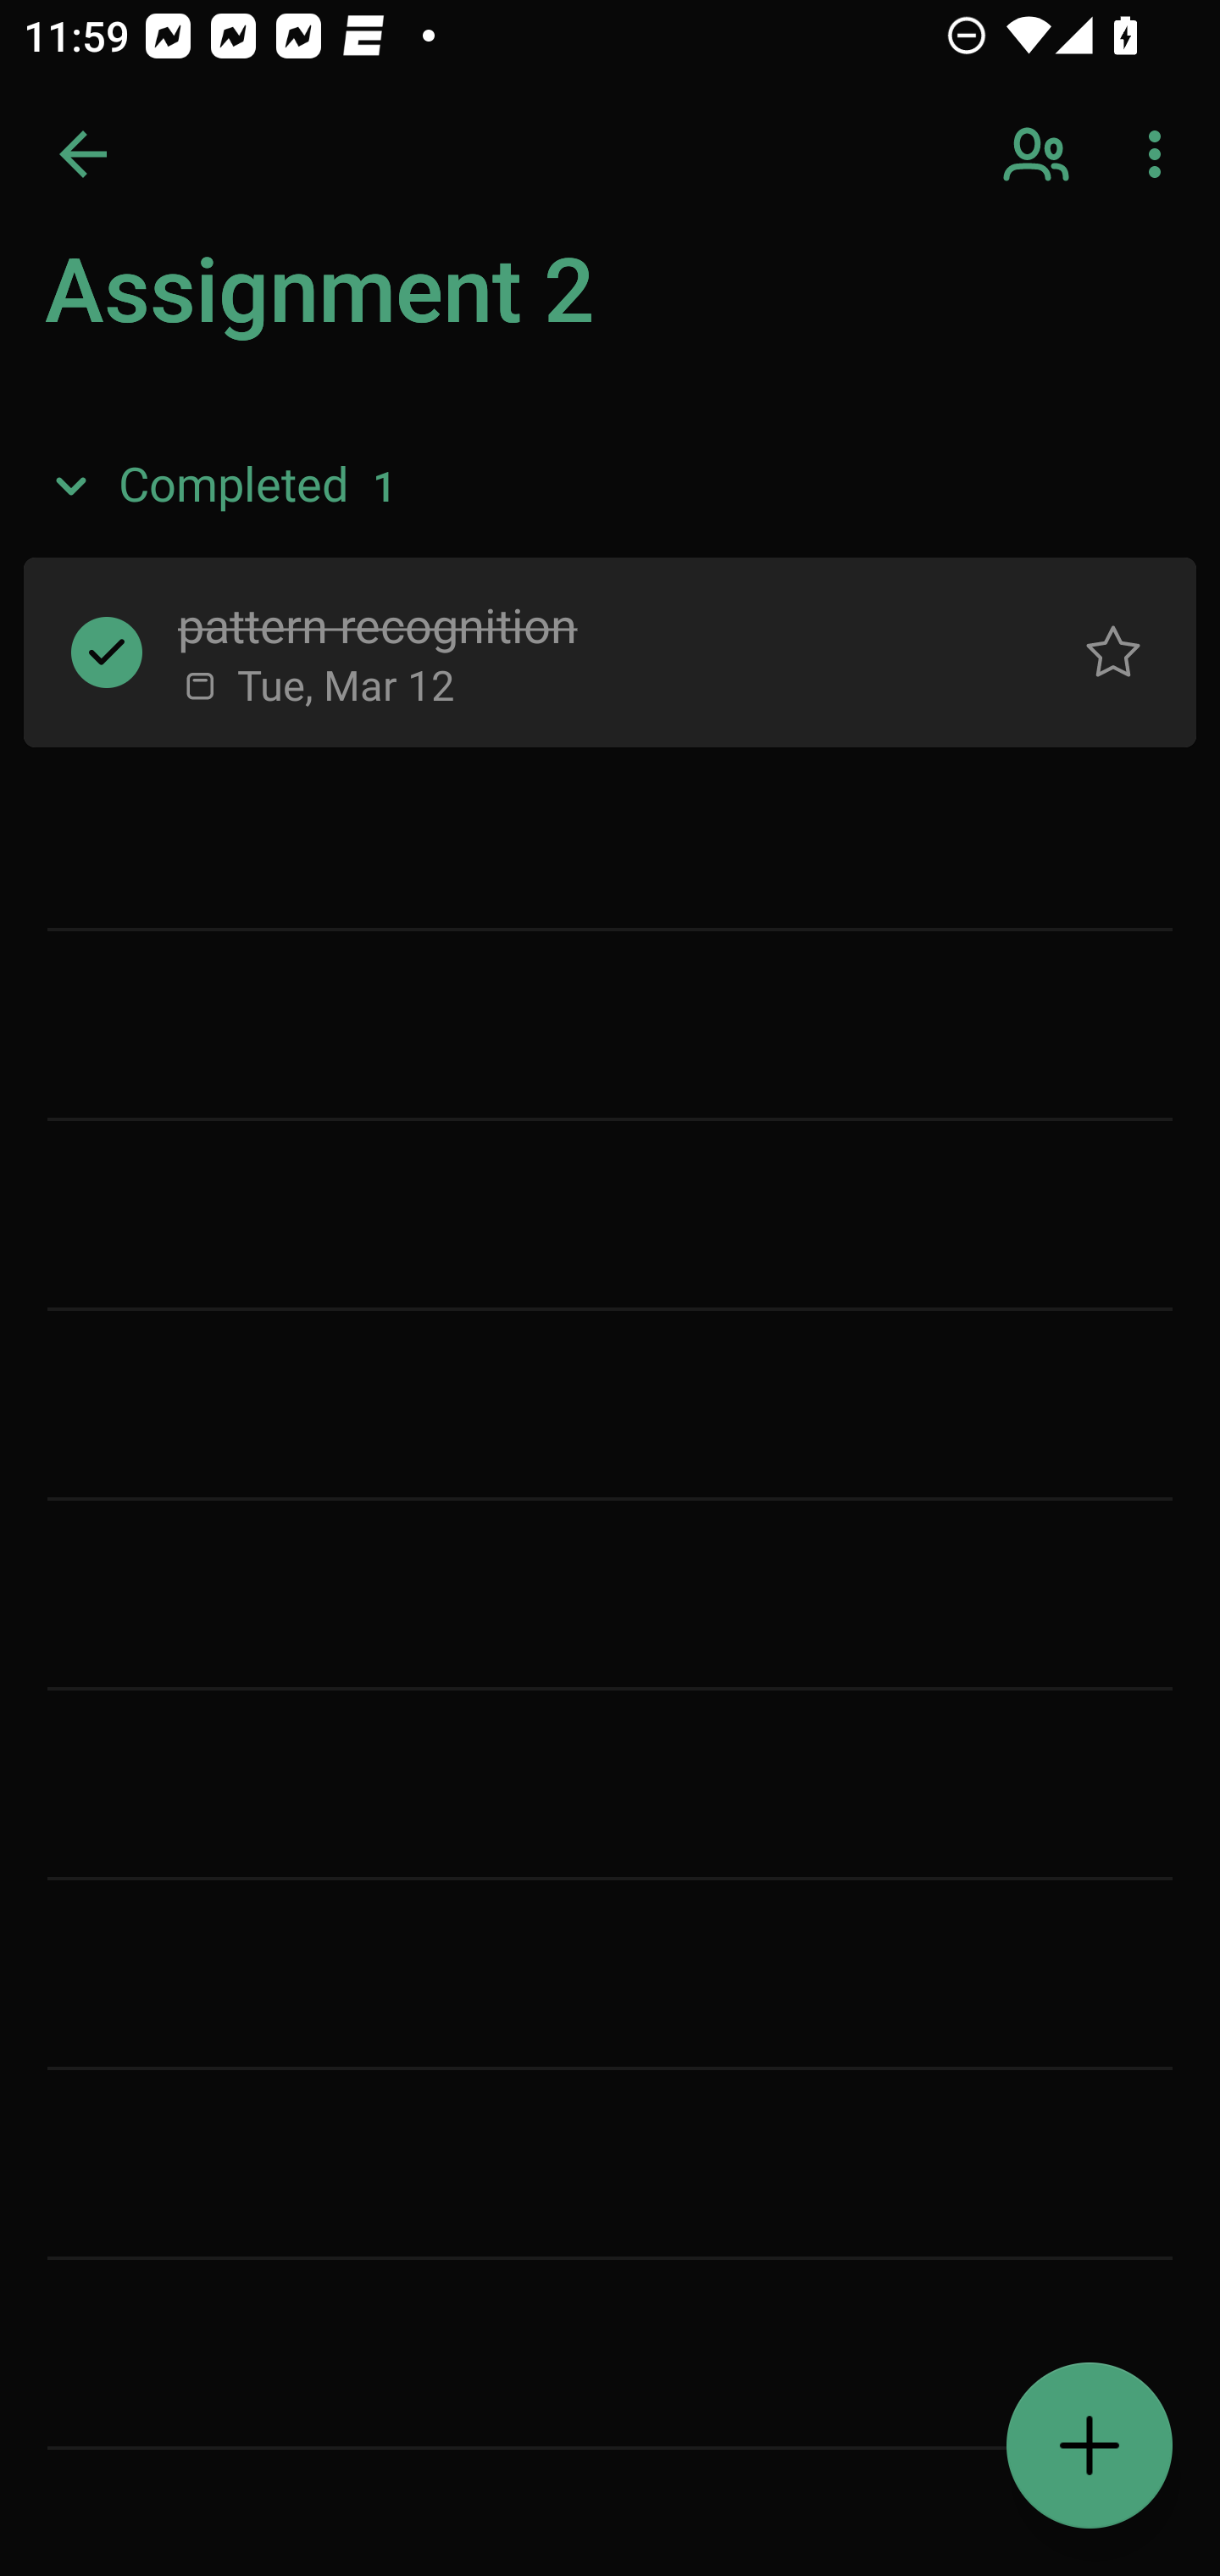  Describe the element at coordinates (1090, 2446) in the screenshot. I see `Add a task` at that location.